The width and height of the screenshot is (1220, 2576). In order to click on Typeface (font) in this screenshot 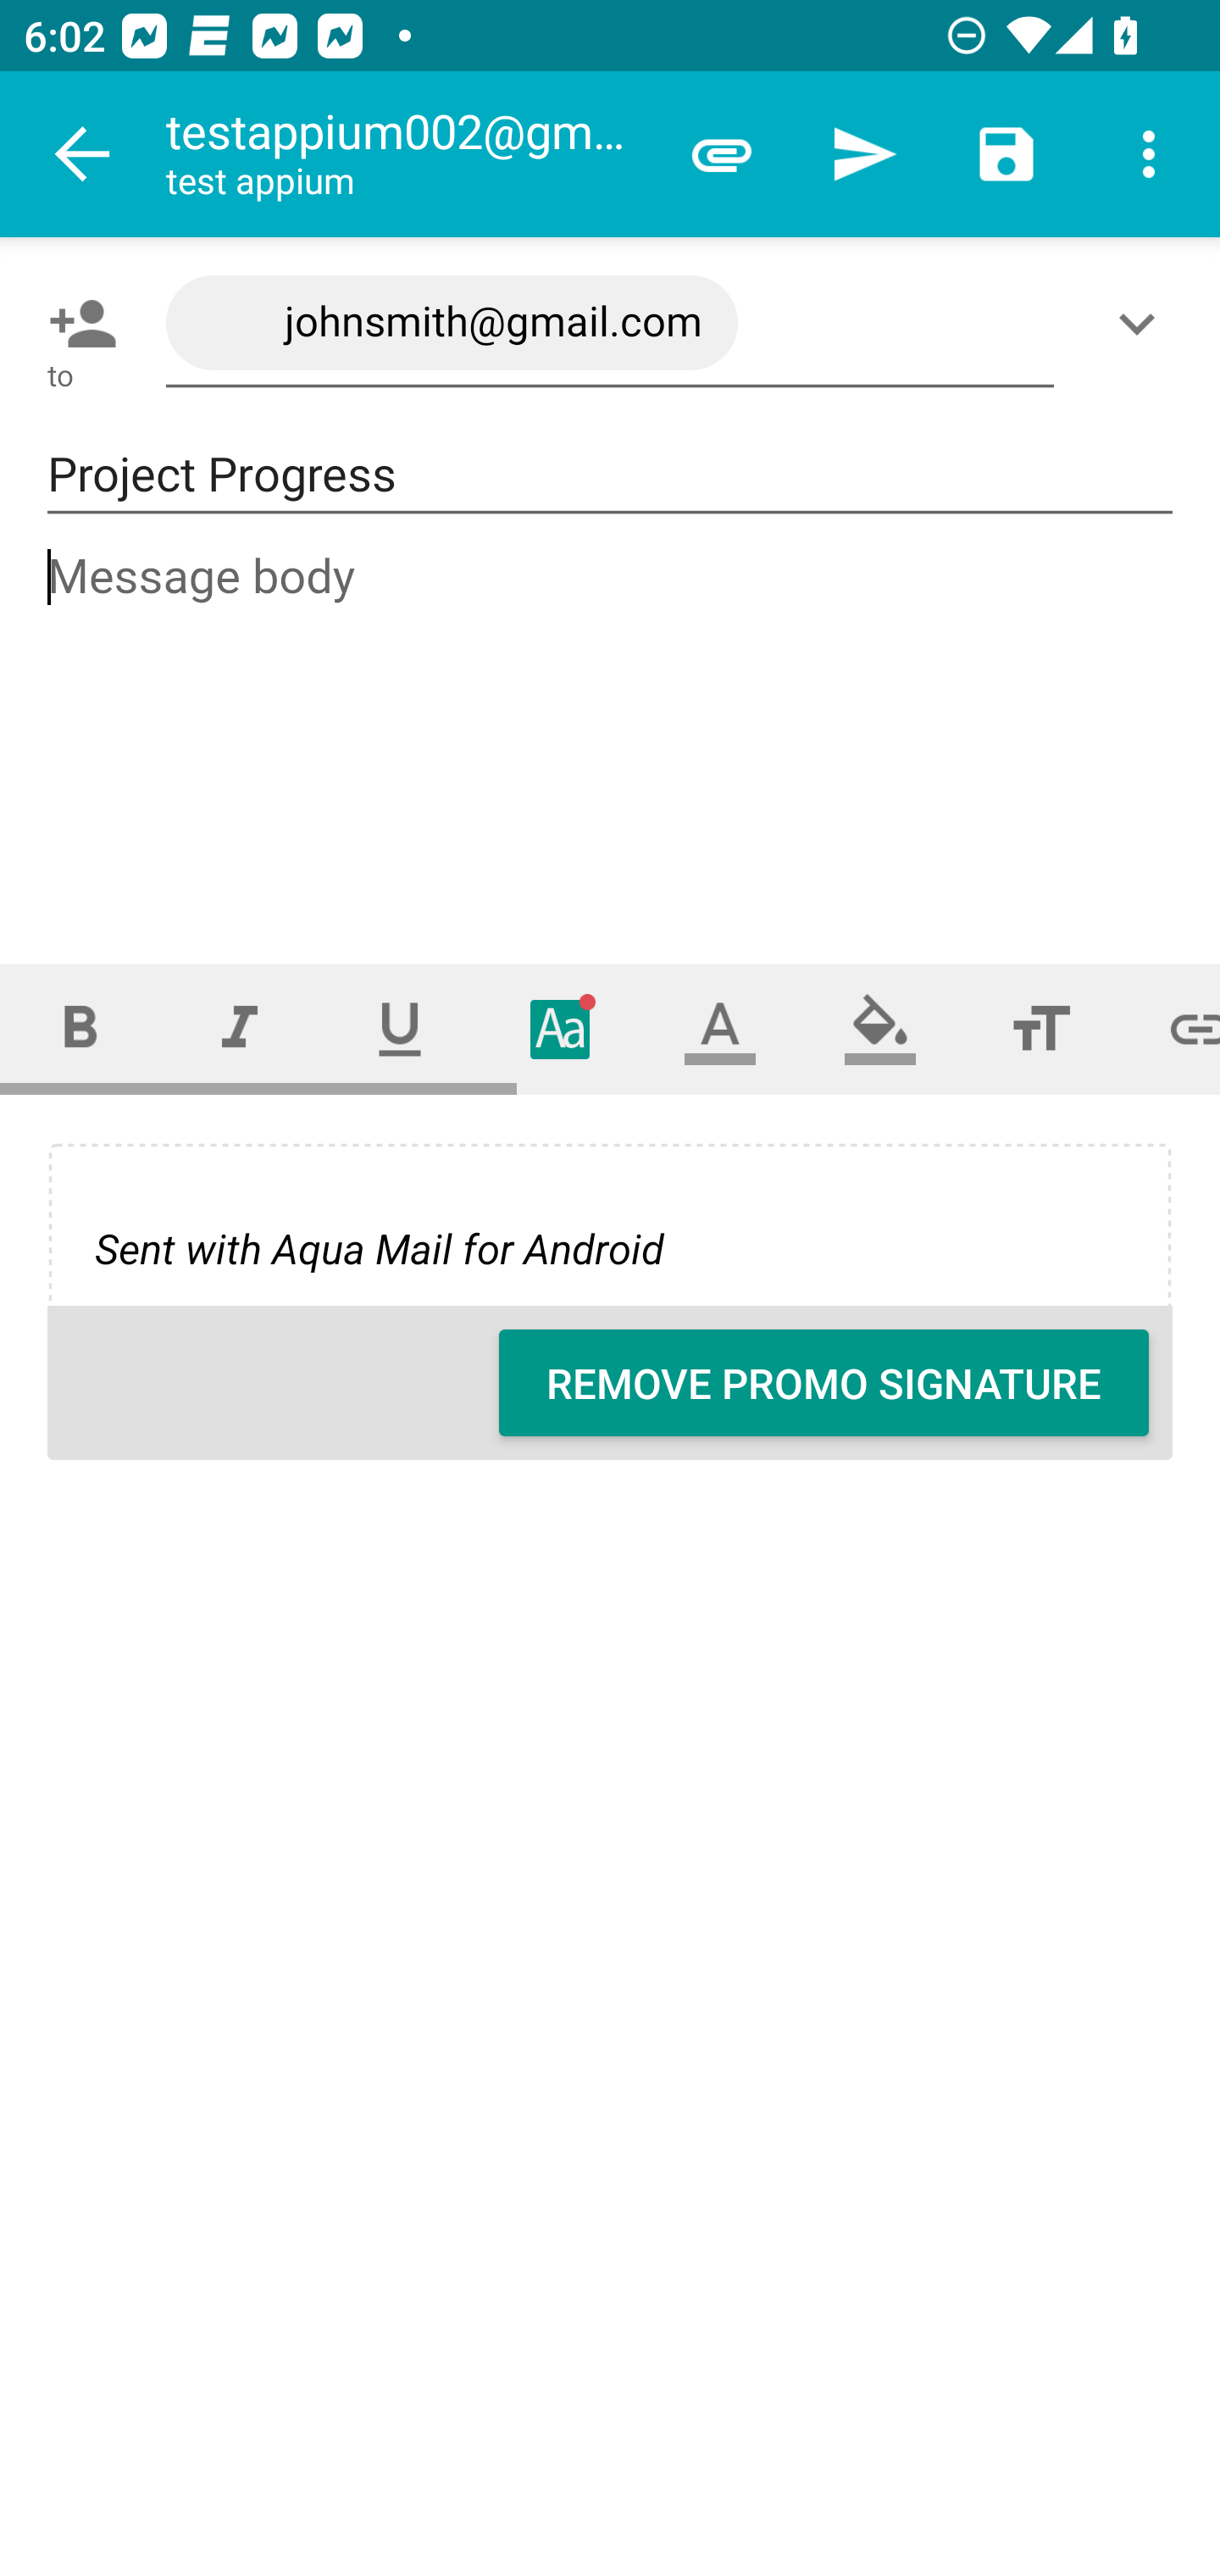, I will do `click(561, 1029)`.